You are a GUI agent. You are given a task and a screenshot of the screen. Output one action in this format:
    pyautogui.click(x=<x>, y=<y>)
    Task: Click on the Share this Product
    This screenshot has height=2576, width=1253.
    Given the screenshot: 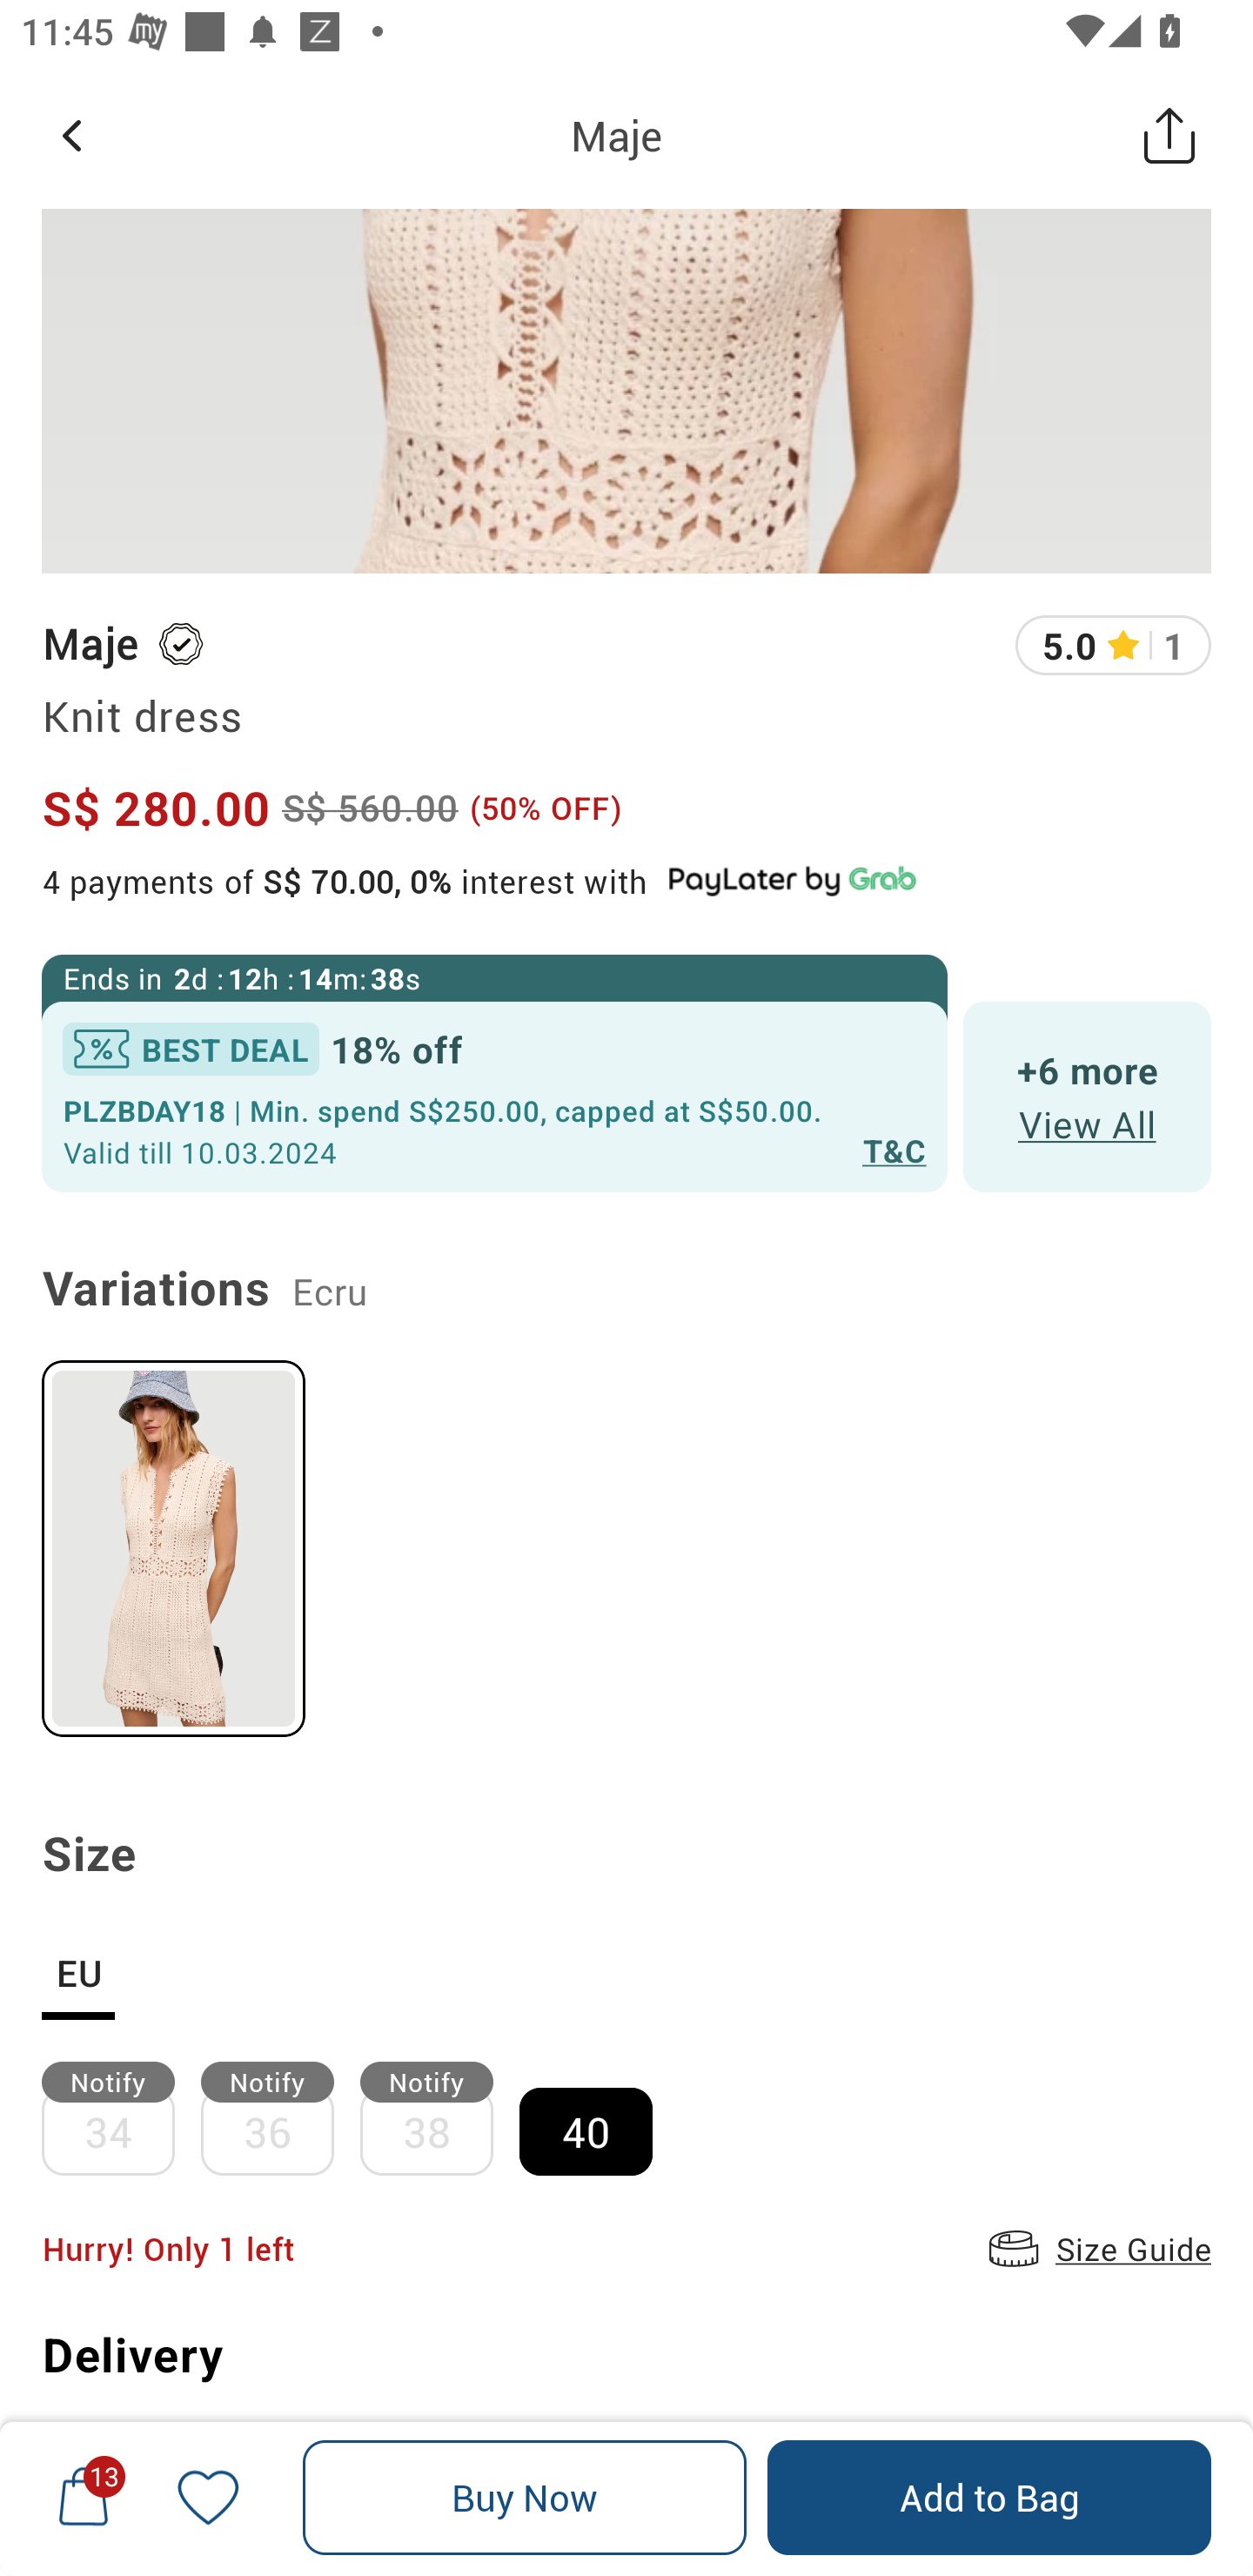 What is the action you would take?
    pyautogui.click(x=1169, y=135)
    